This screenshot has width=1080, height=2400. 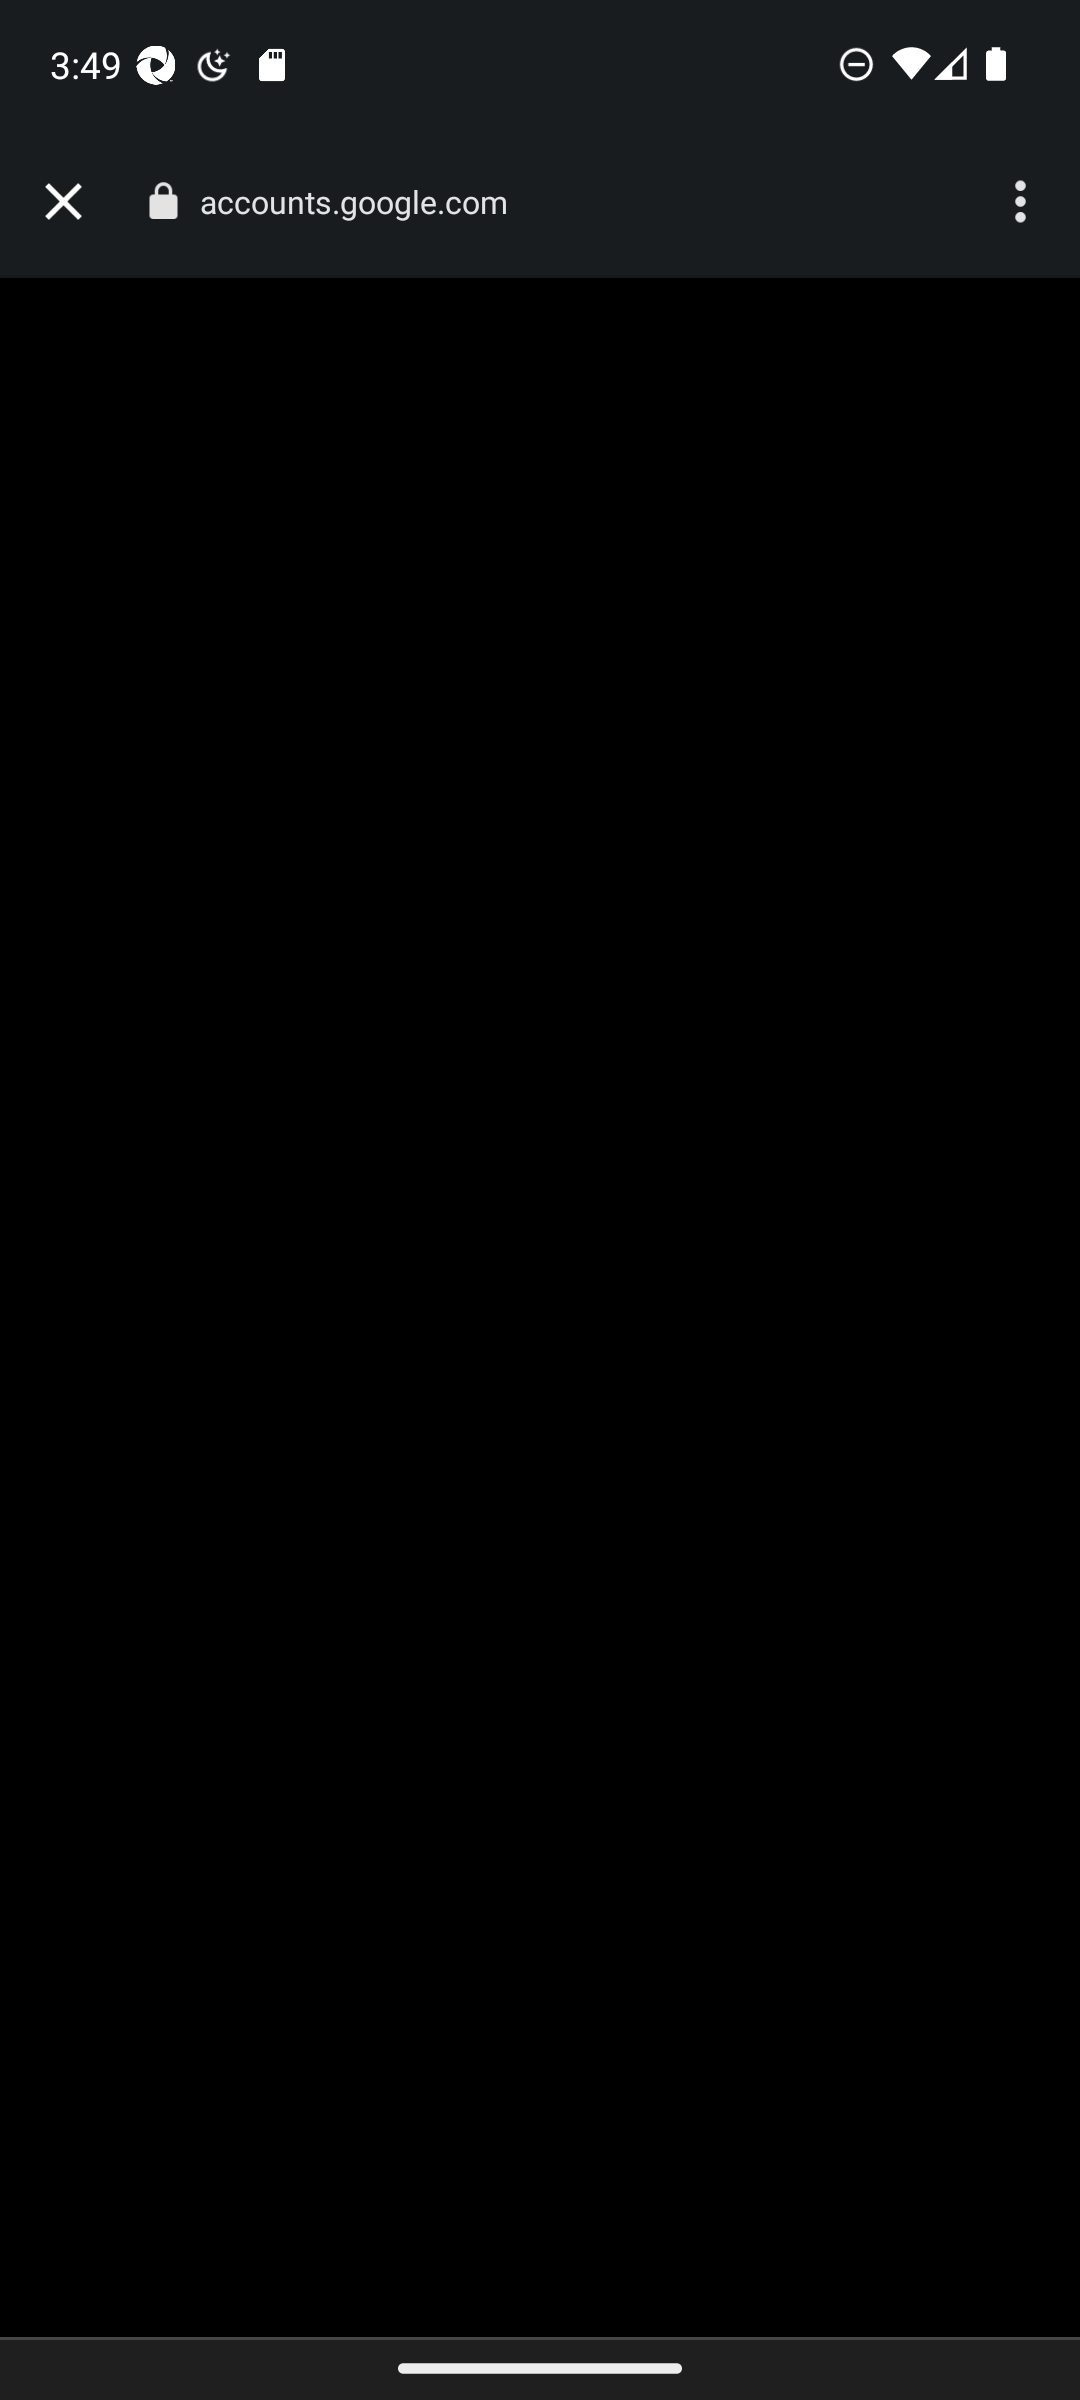 What do you see at coordinates (162, 201) in the screenshot?
I see `Connection is secure` at bounding box center [162, 201].